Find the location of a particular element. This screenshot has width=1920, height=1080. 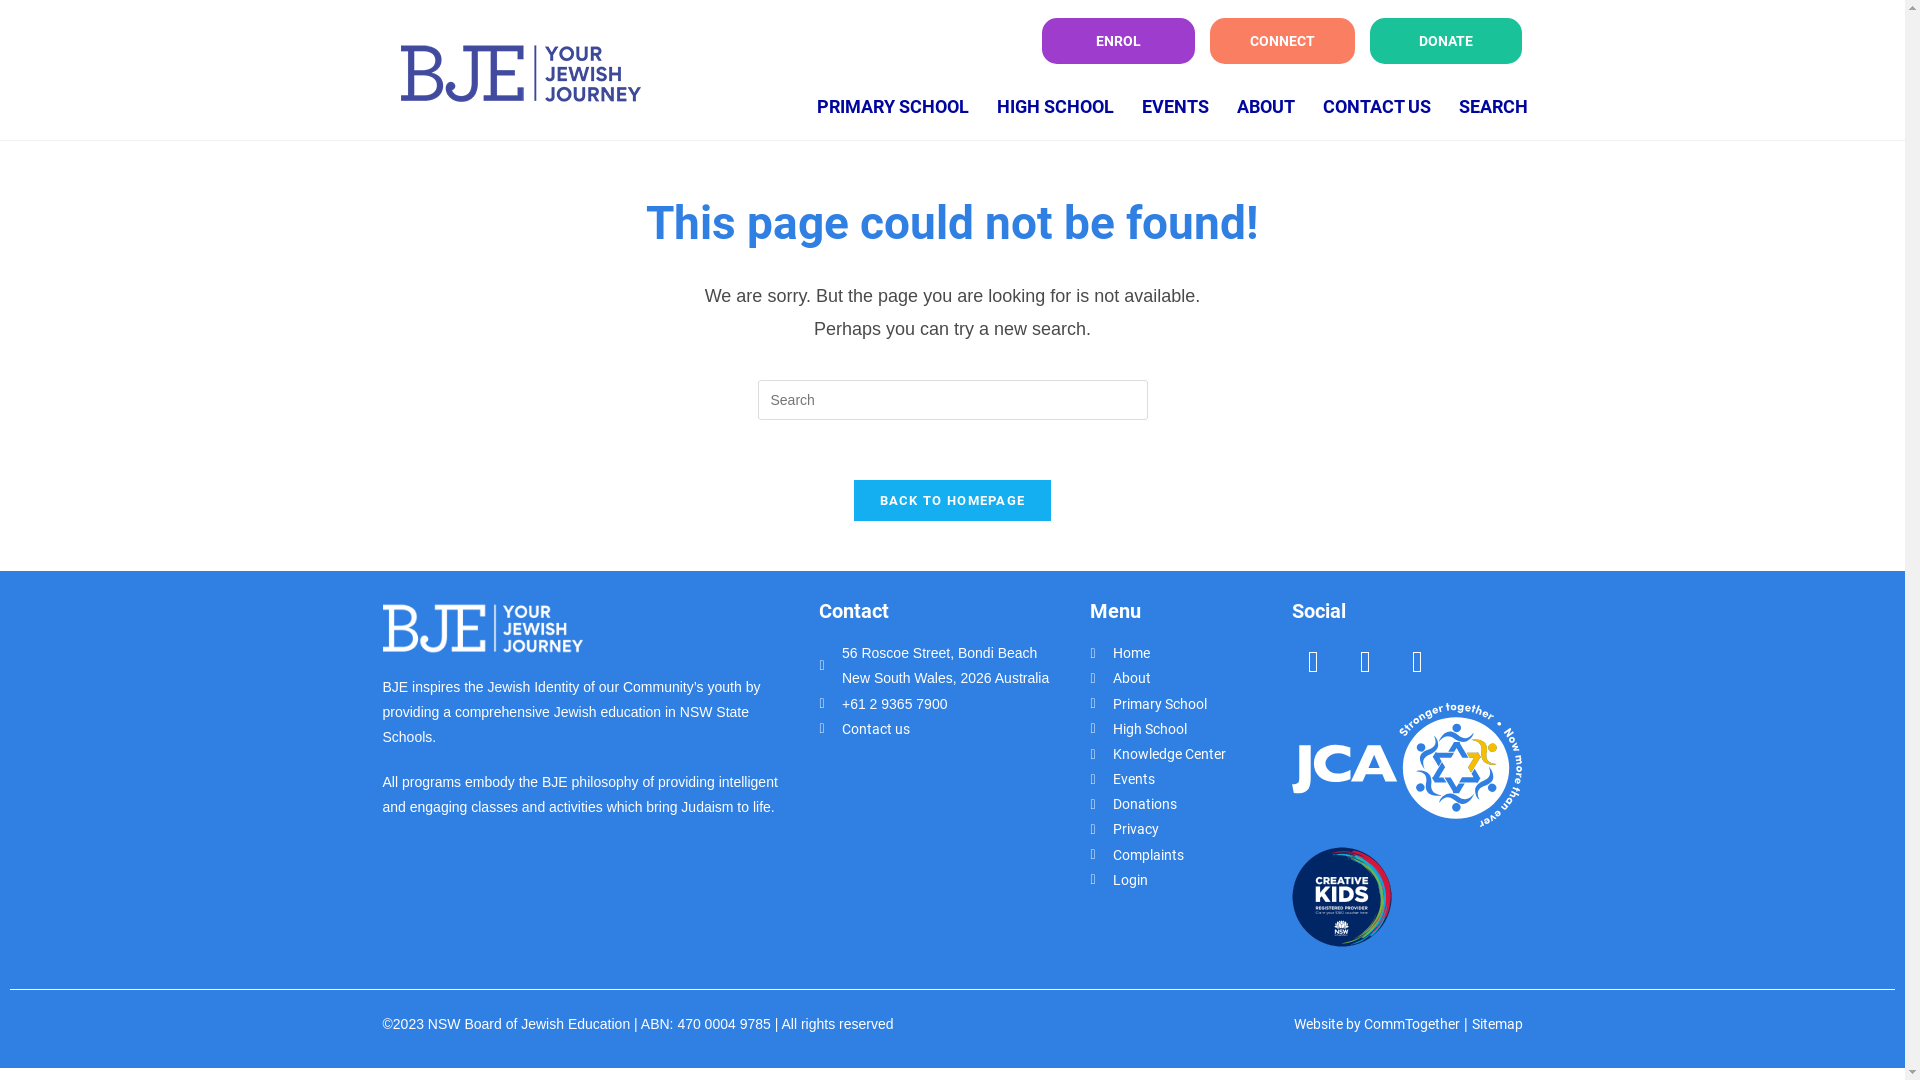

Login is located at coordinates (1191, 880).